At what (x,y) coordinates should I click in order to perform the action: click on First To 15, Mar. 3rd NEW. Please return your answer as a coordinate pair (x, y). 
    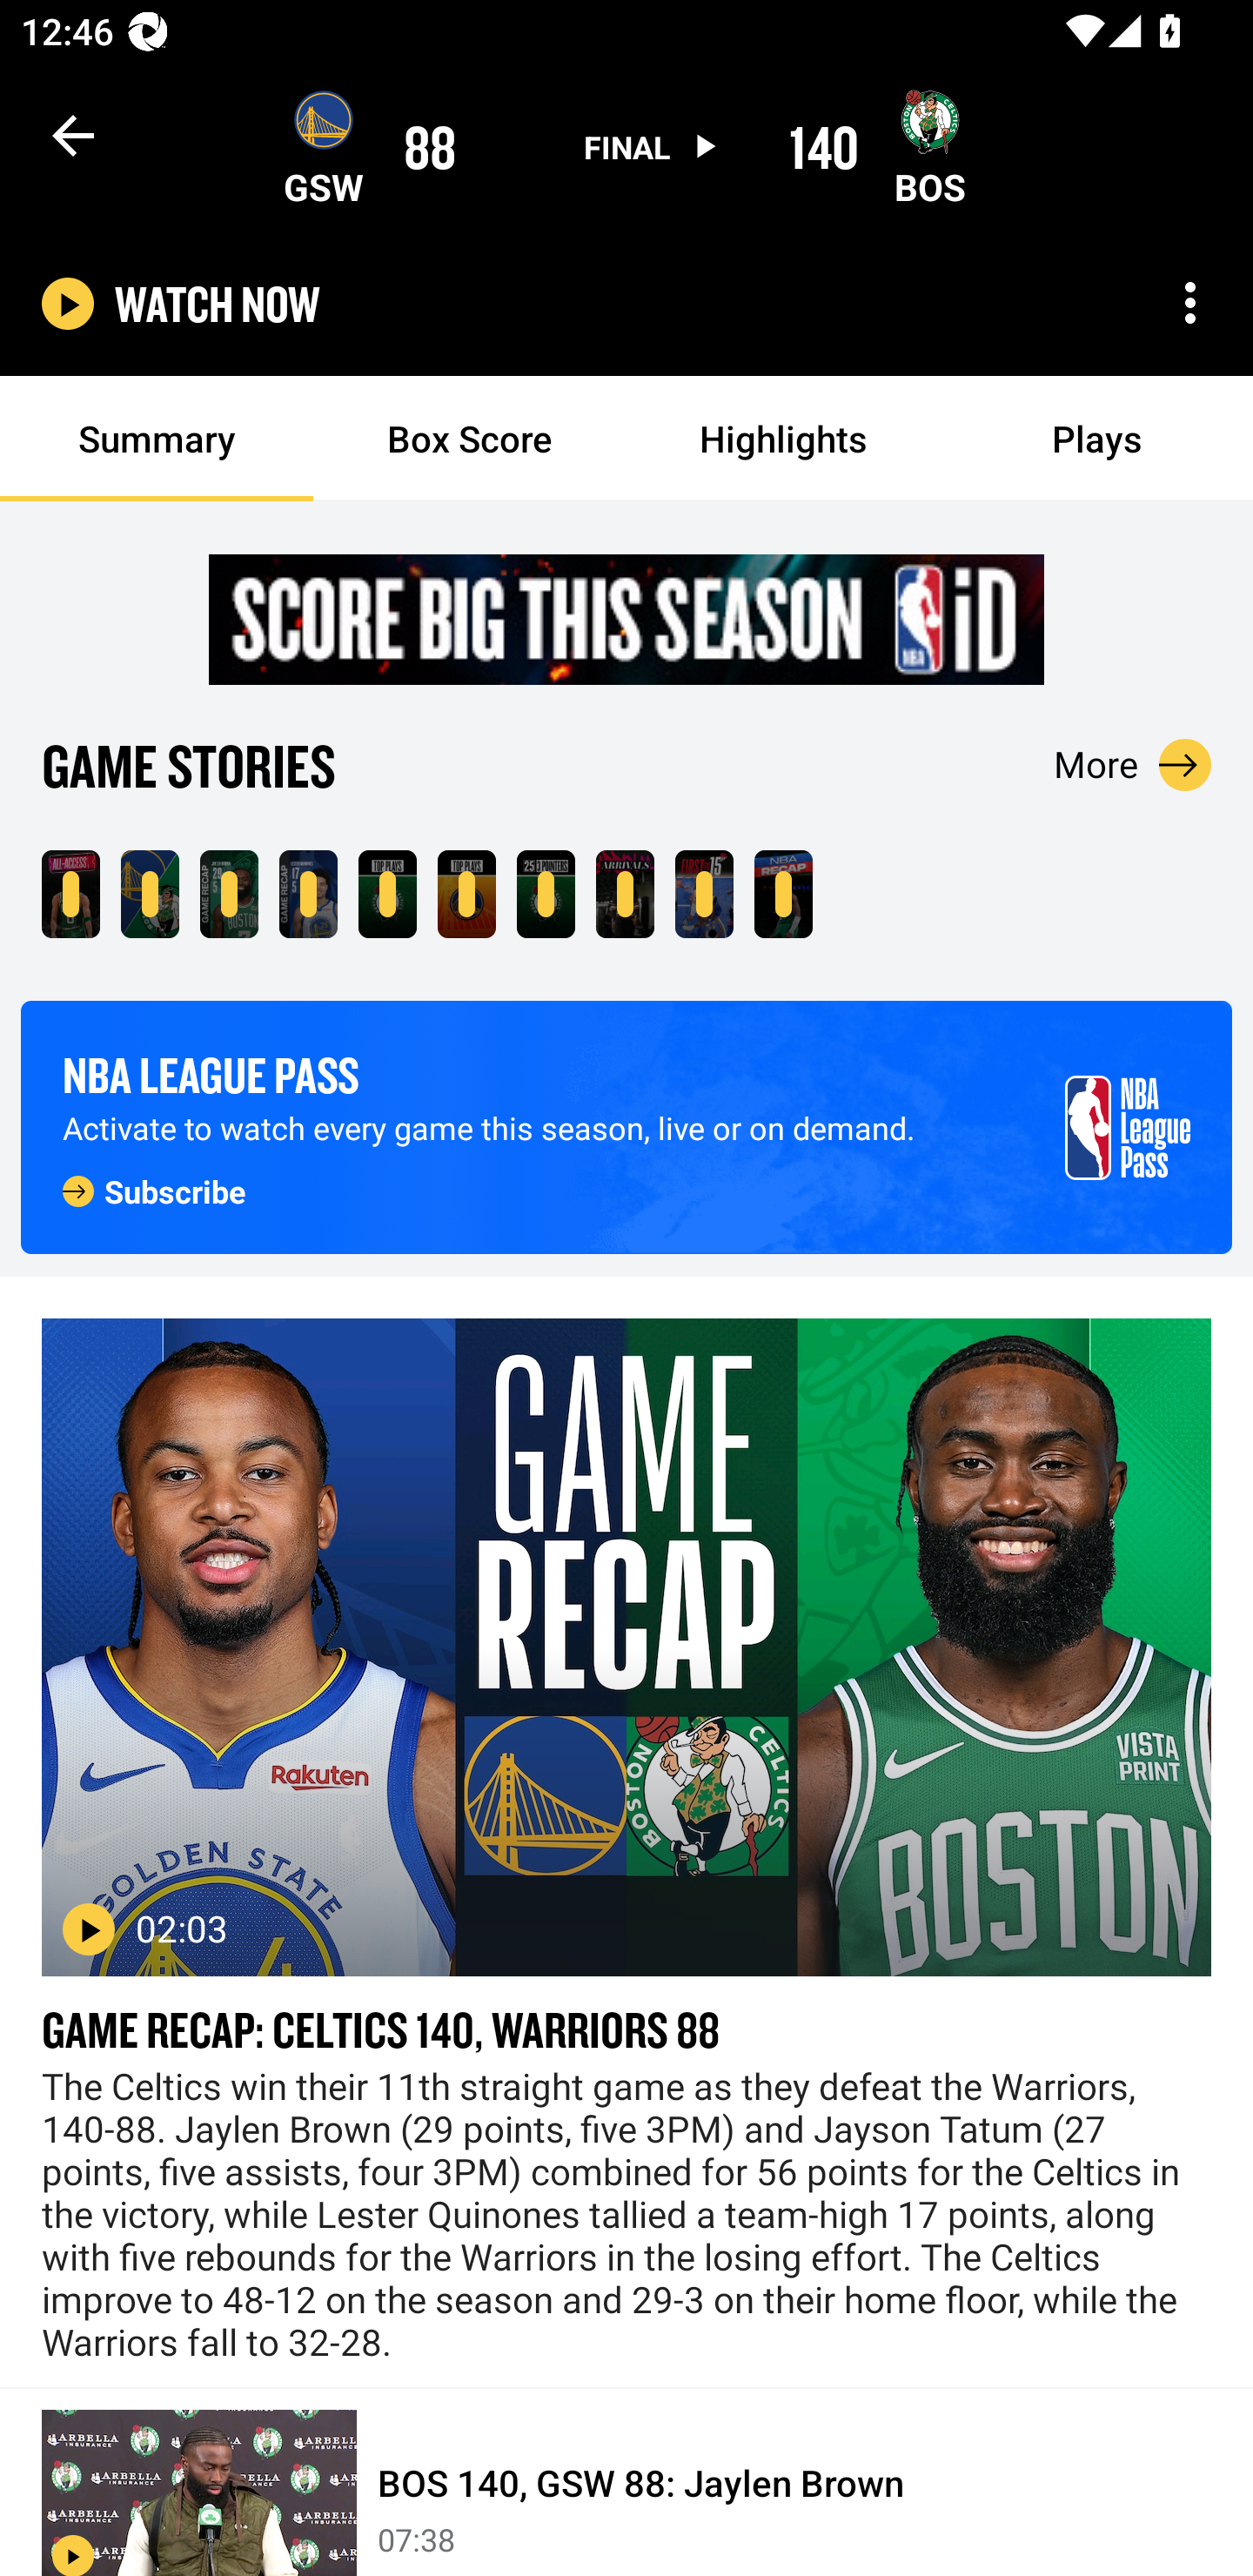
    Looking at the image, I should click on (704, 893).